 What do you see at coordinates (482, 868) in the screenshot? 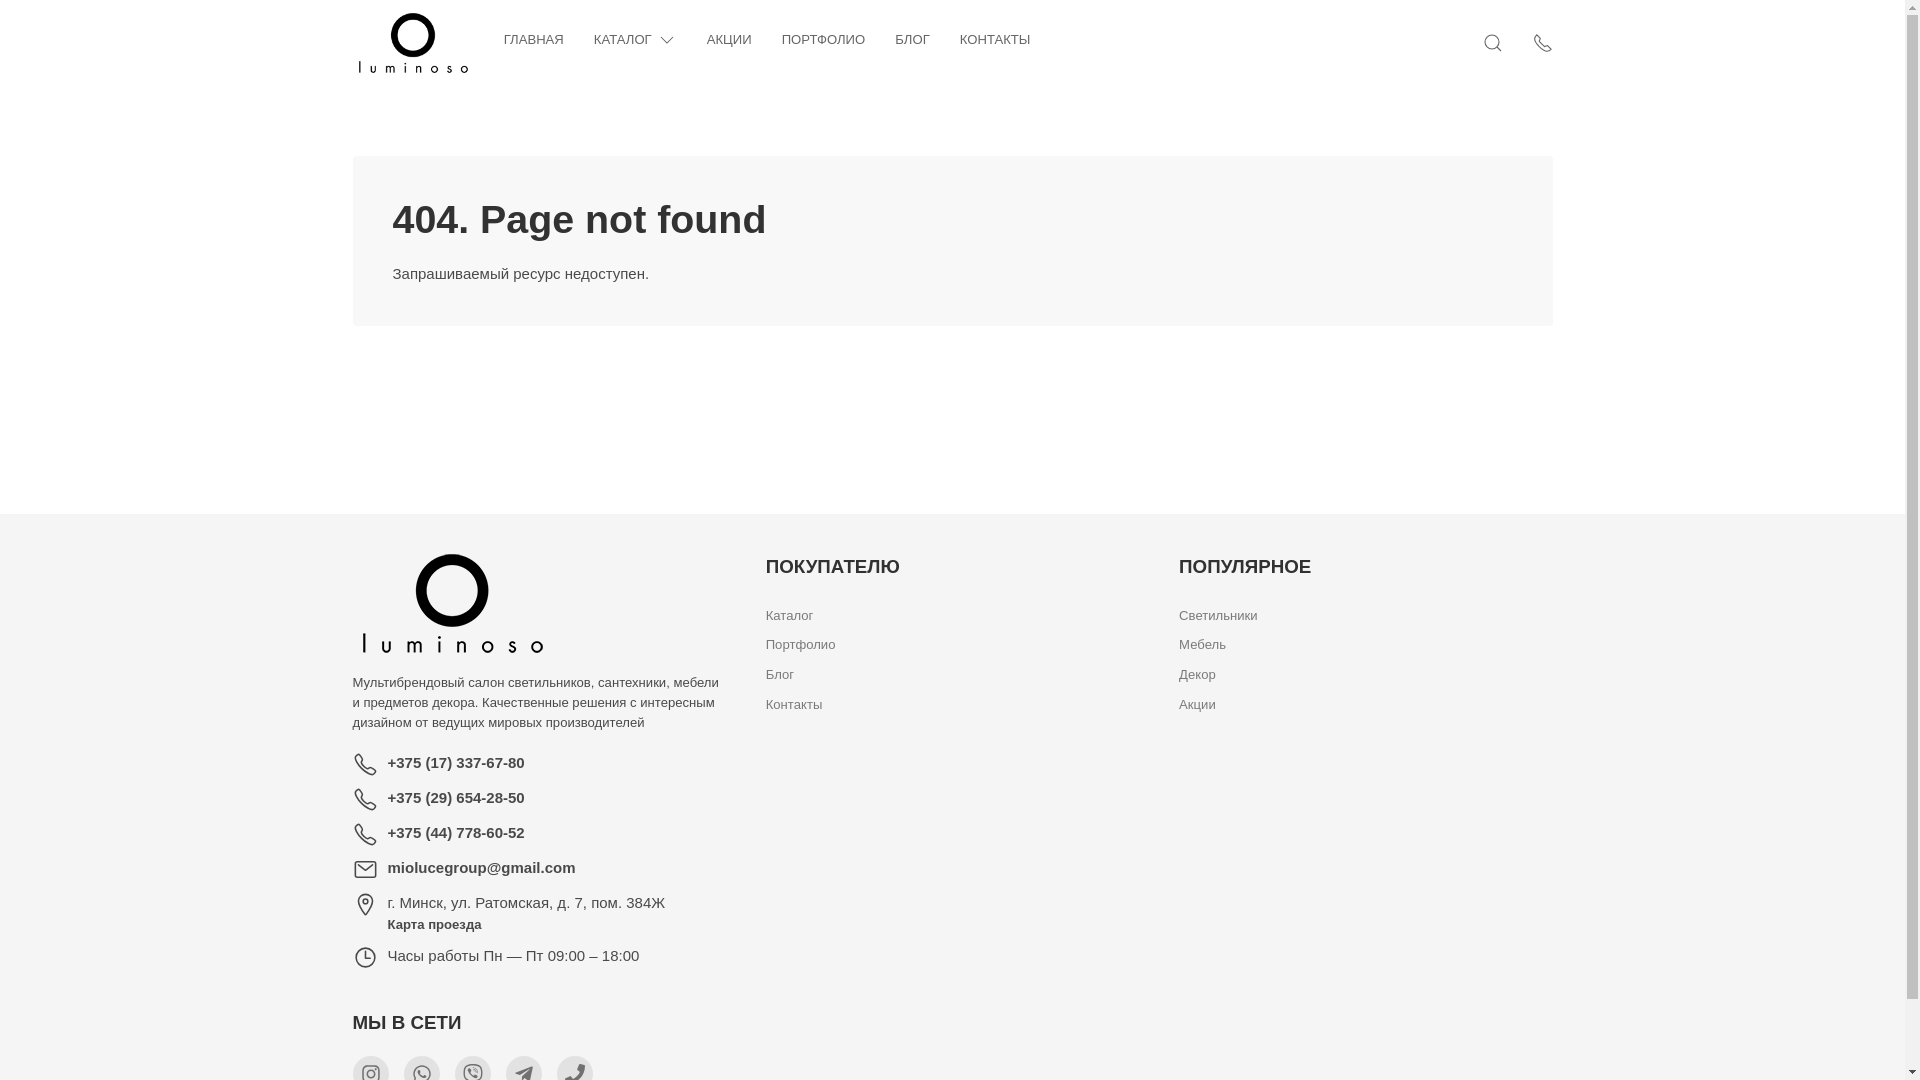
I see `miolucegroup@gmail.com` at bounding box center [482, 868].